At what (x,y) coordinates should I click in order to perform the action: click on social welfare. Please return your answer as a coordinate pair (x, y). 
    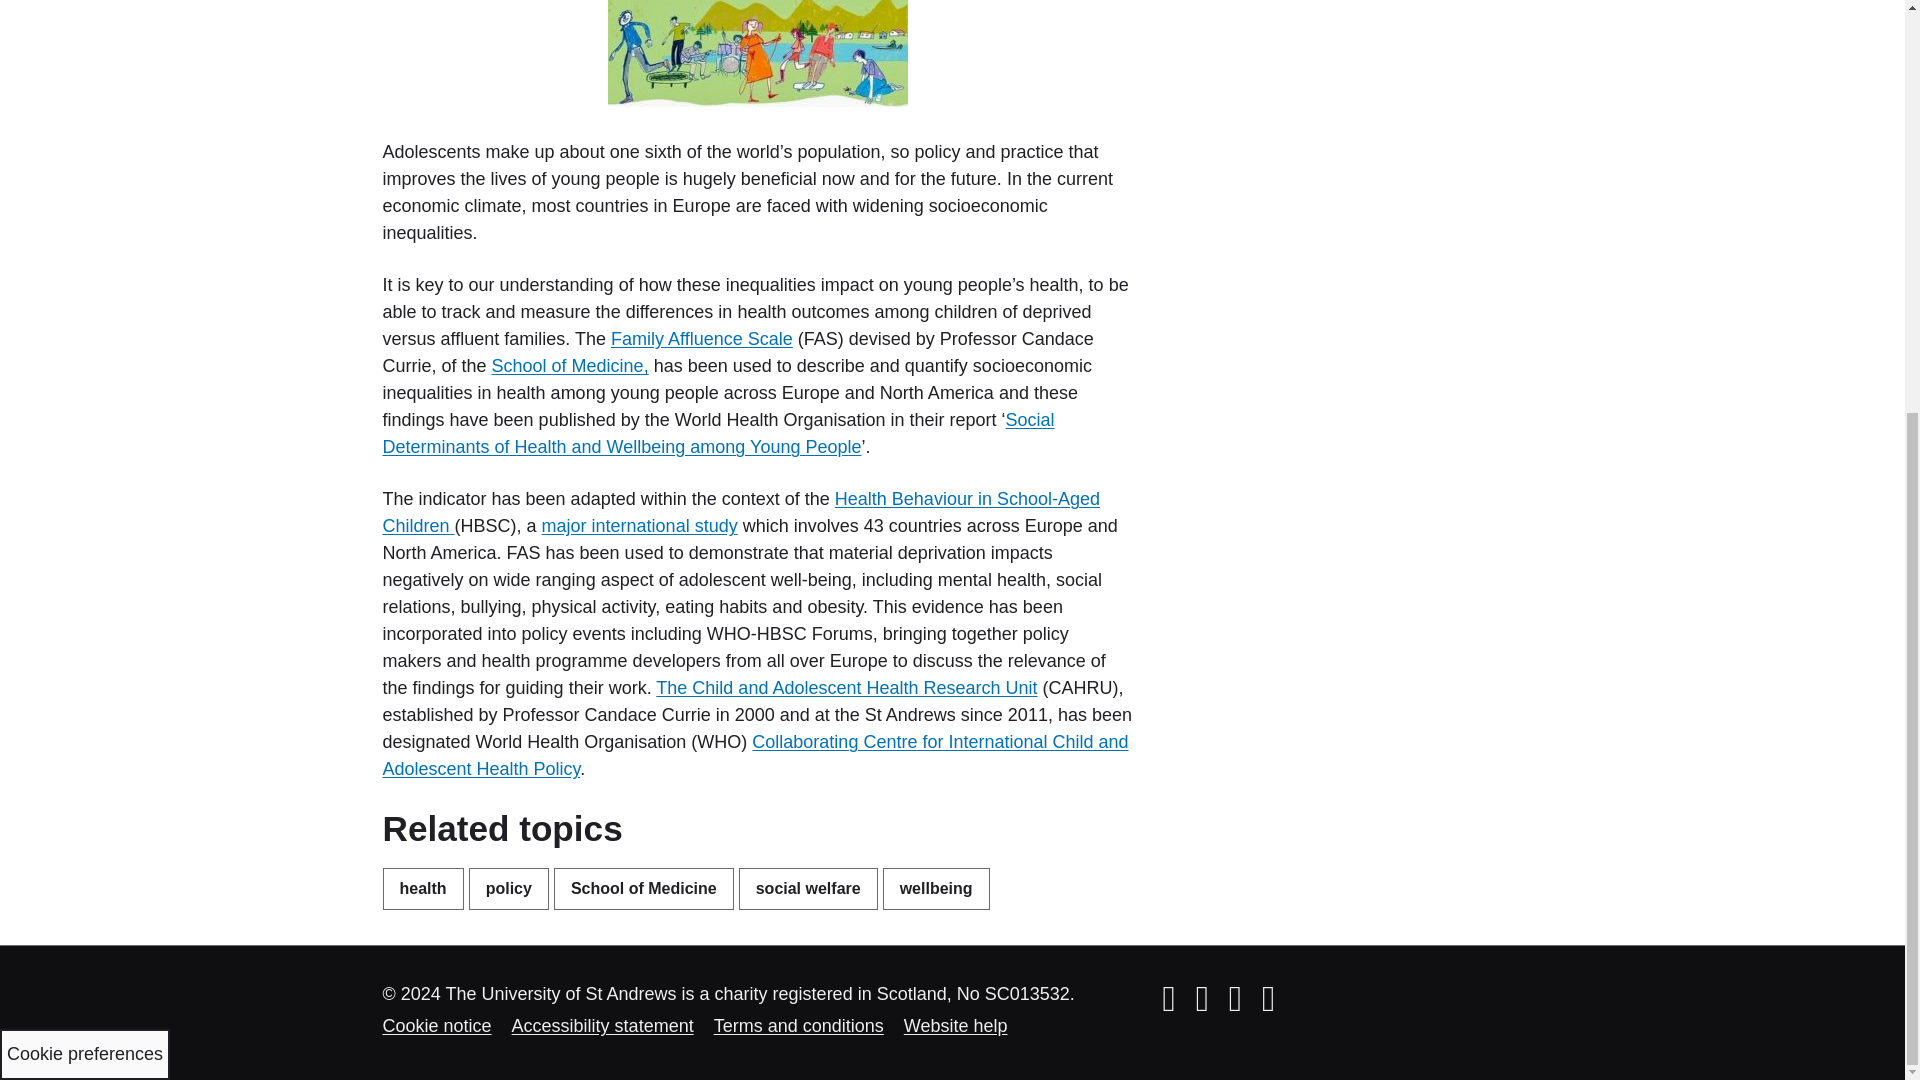
    Looking at the image, I should click on (808, 889).